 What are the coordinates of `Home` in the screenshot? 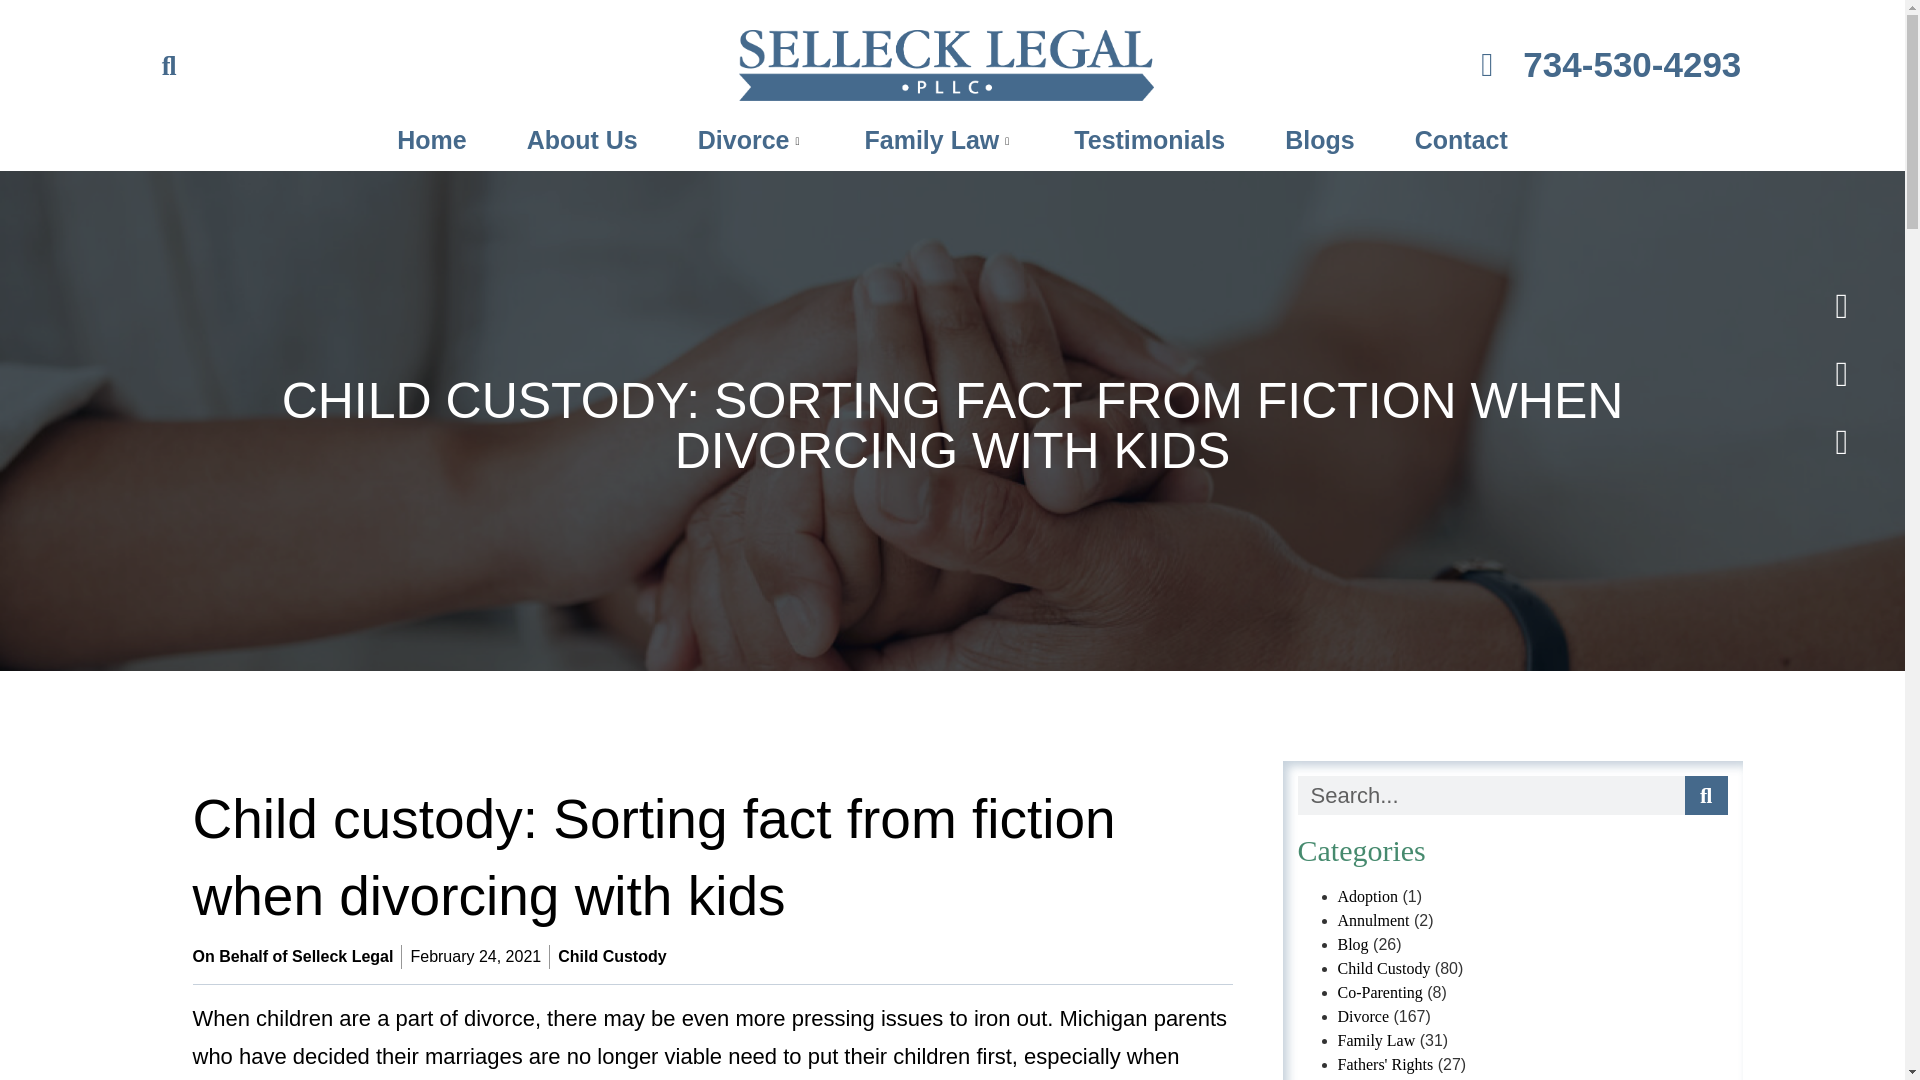 It's located at (430, 140).